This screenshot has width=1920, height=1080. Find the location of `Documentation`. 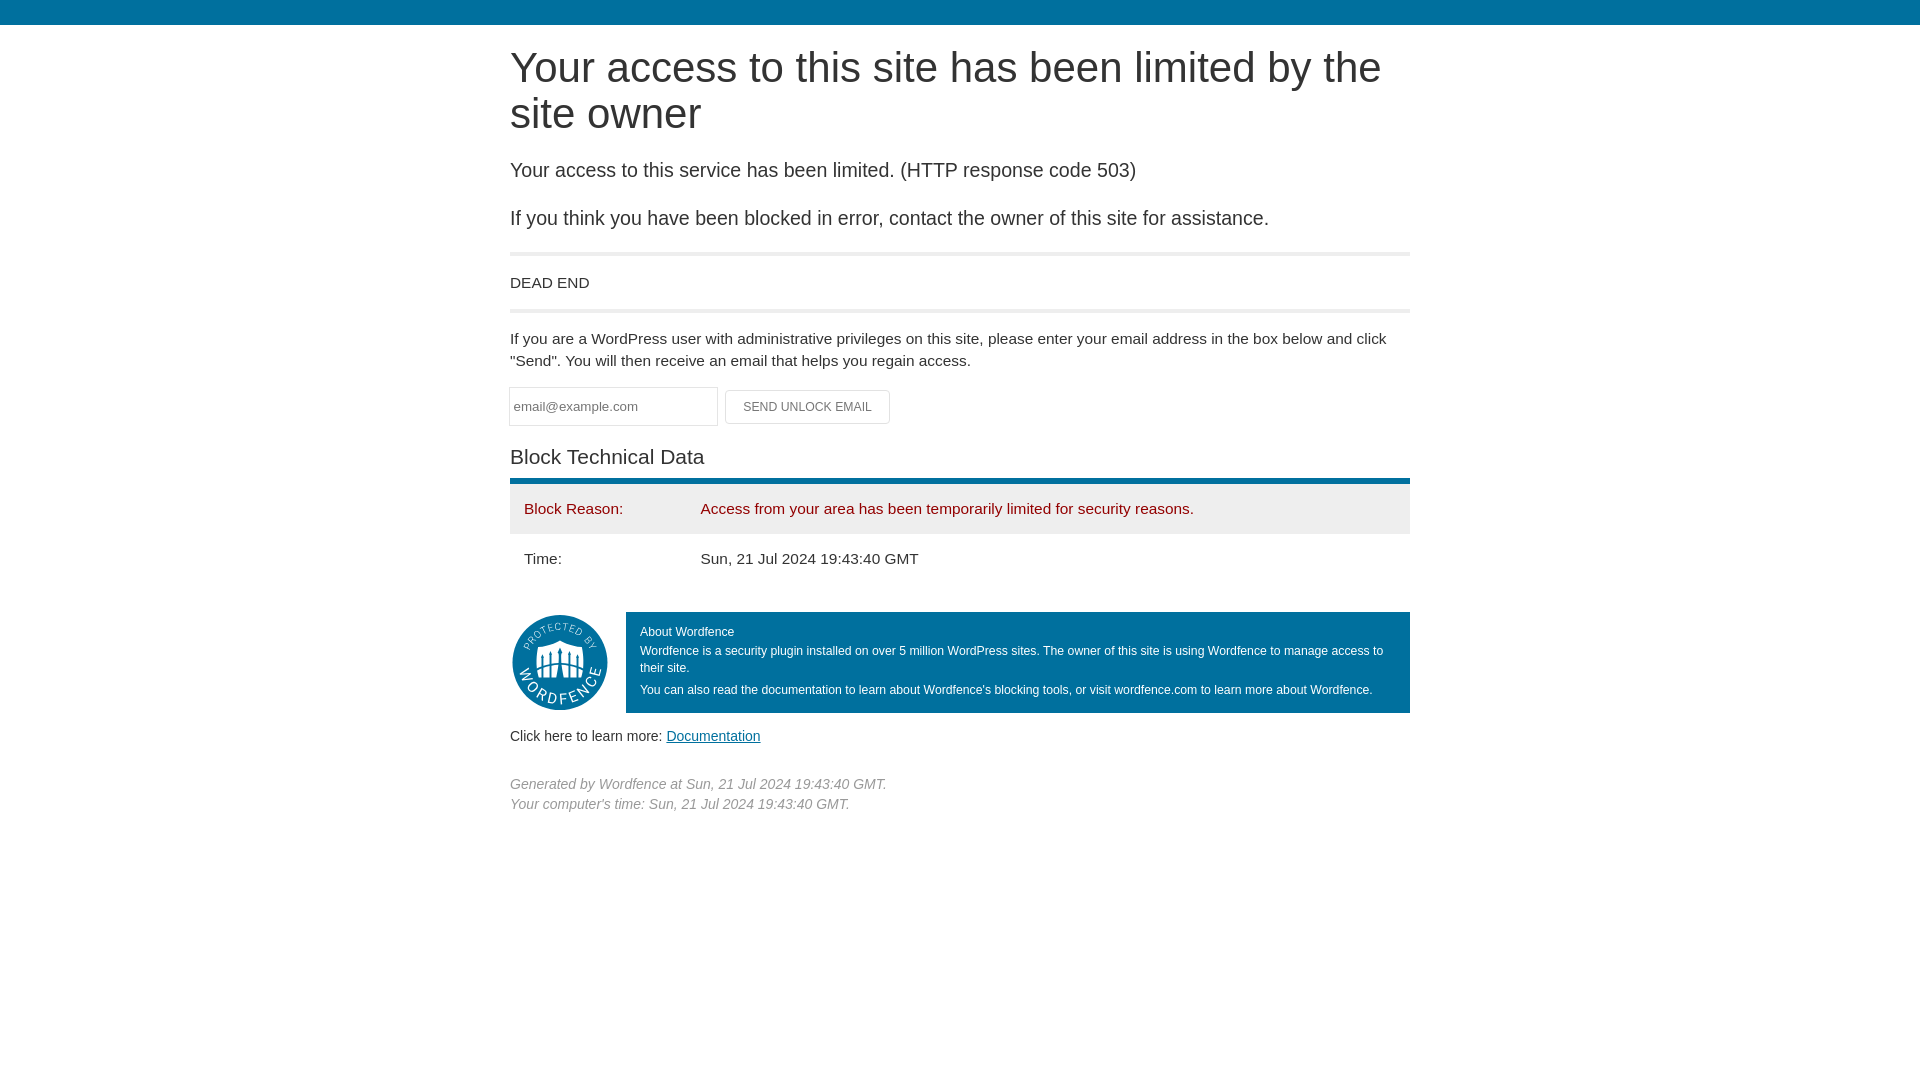

Documentation is located at coordinates (713, 736).